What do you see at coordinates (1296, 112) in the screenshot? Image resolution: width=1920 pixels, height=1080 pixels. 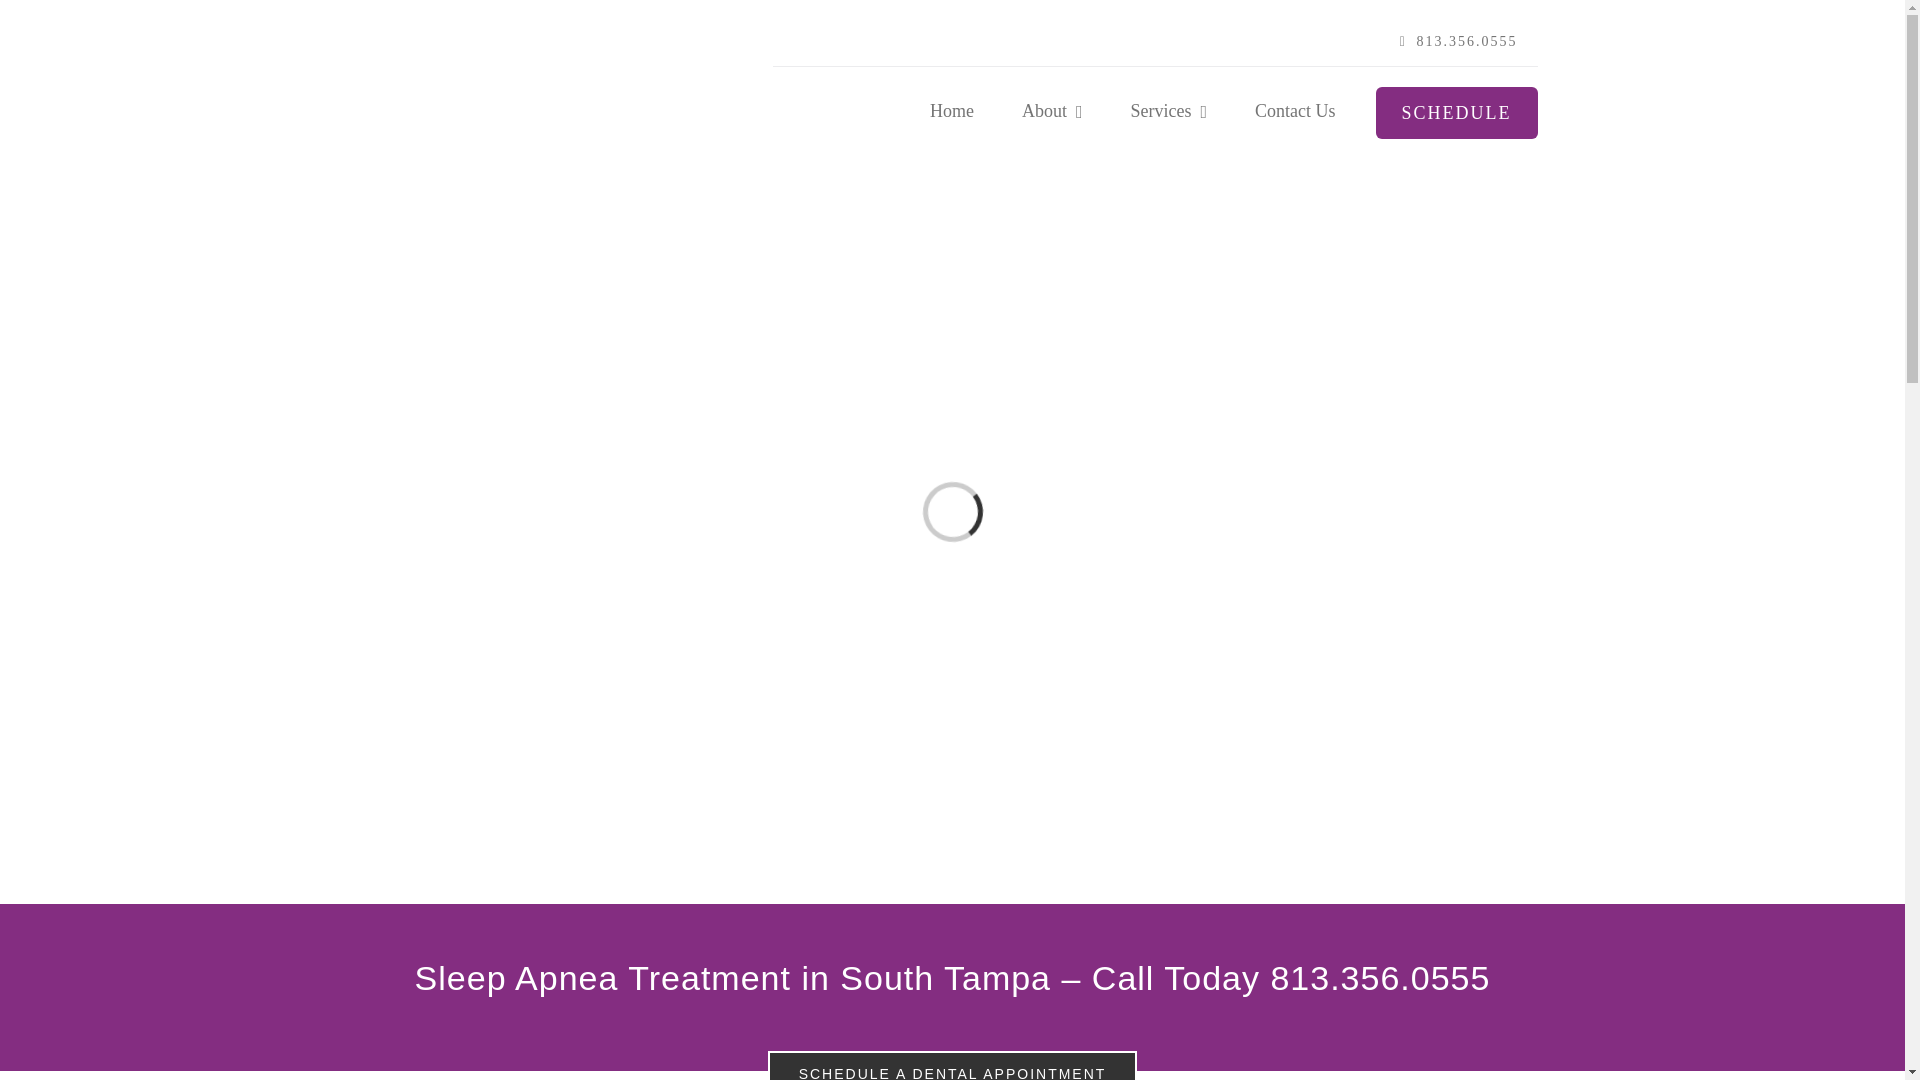 I see `Contact Us` at bounding box center [1296, 112].